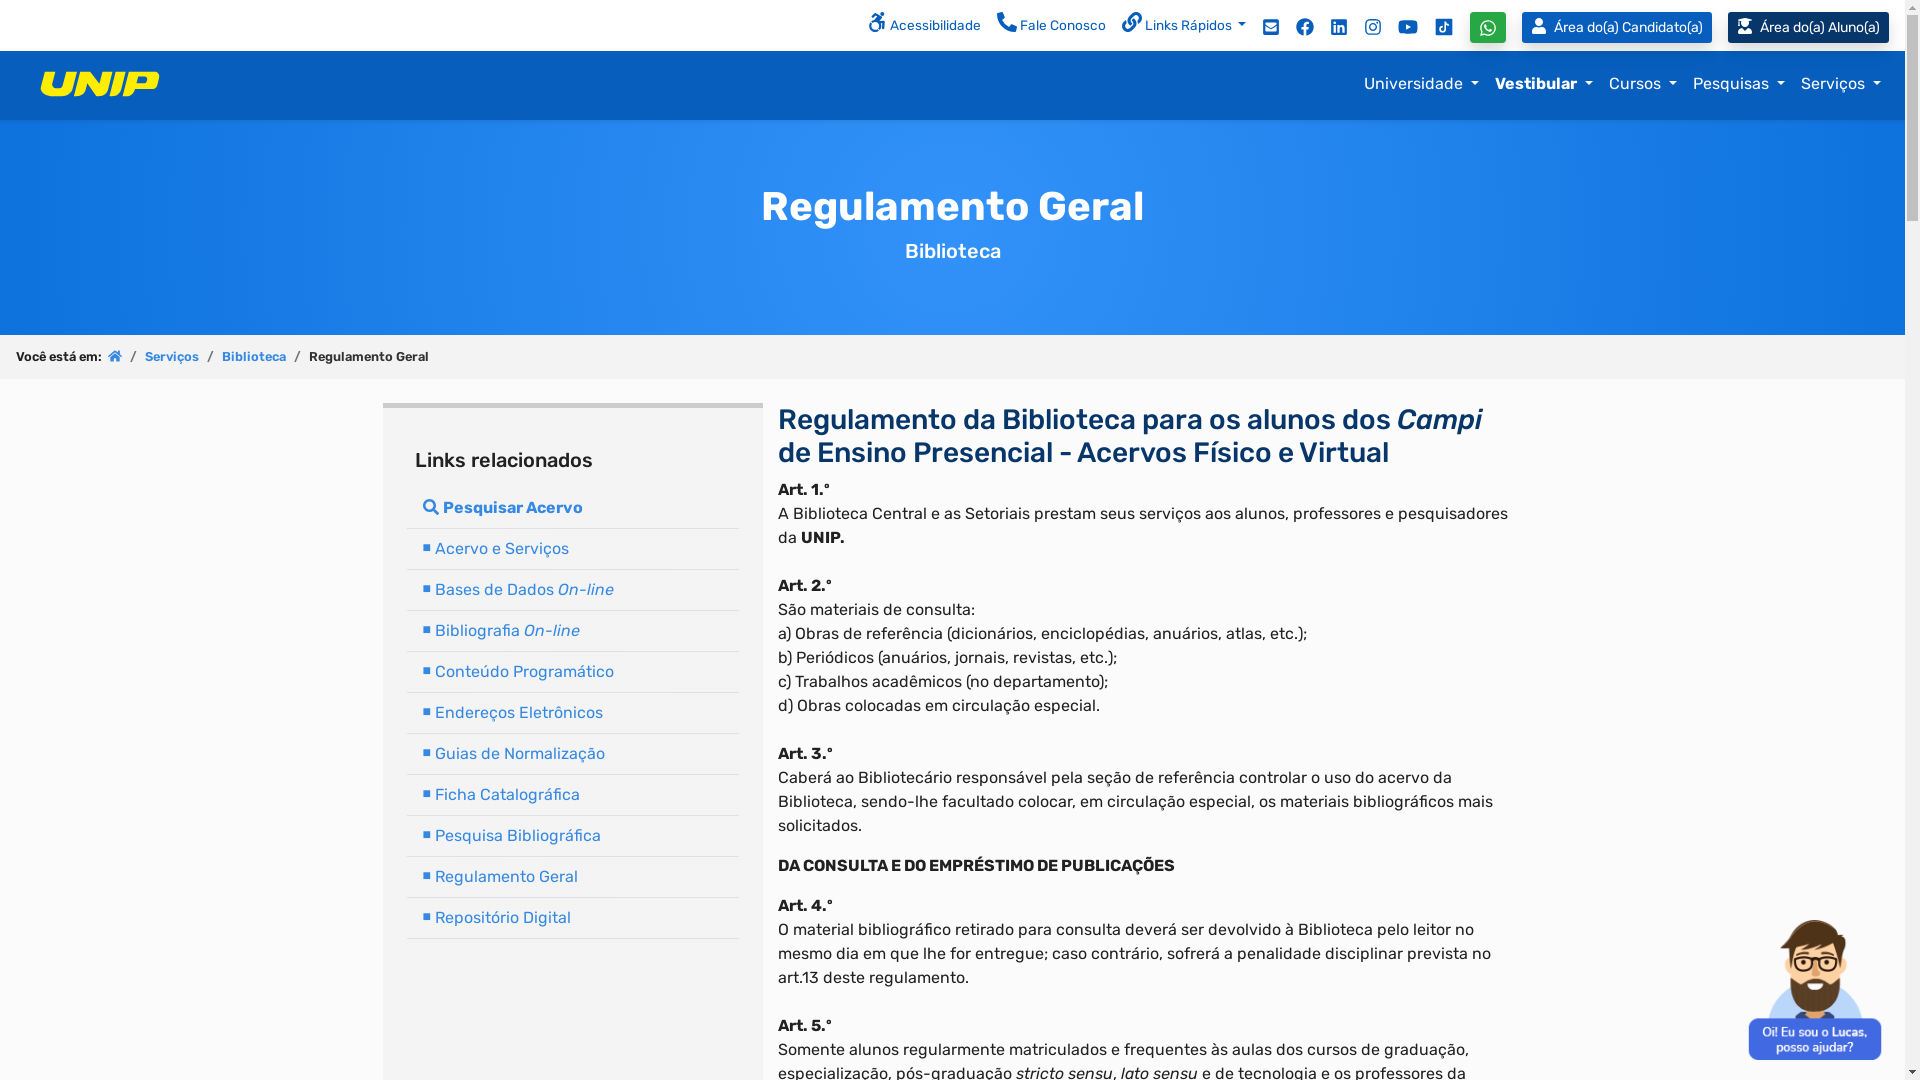 The width and height of the screenshot is (1920, 1080). I want to click on Acesso ao Webmail, so click(1271, 26).